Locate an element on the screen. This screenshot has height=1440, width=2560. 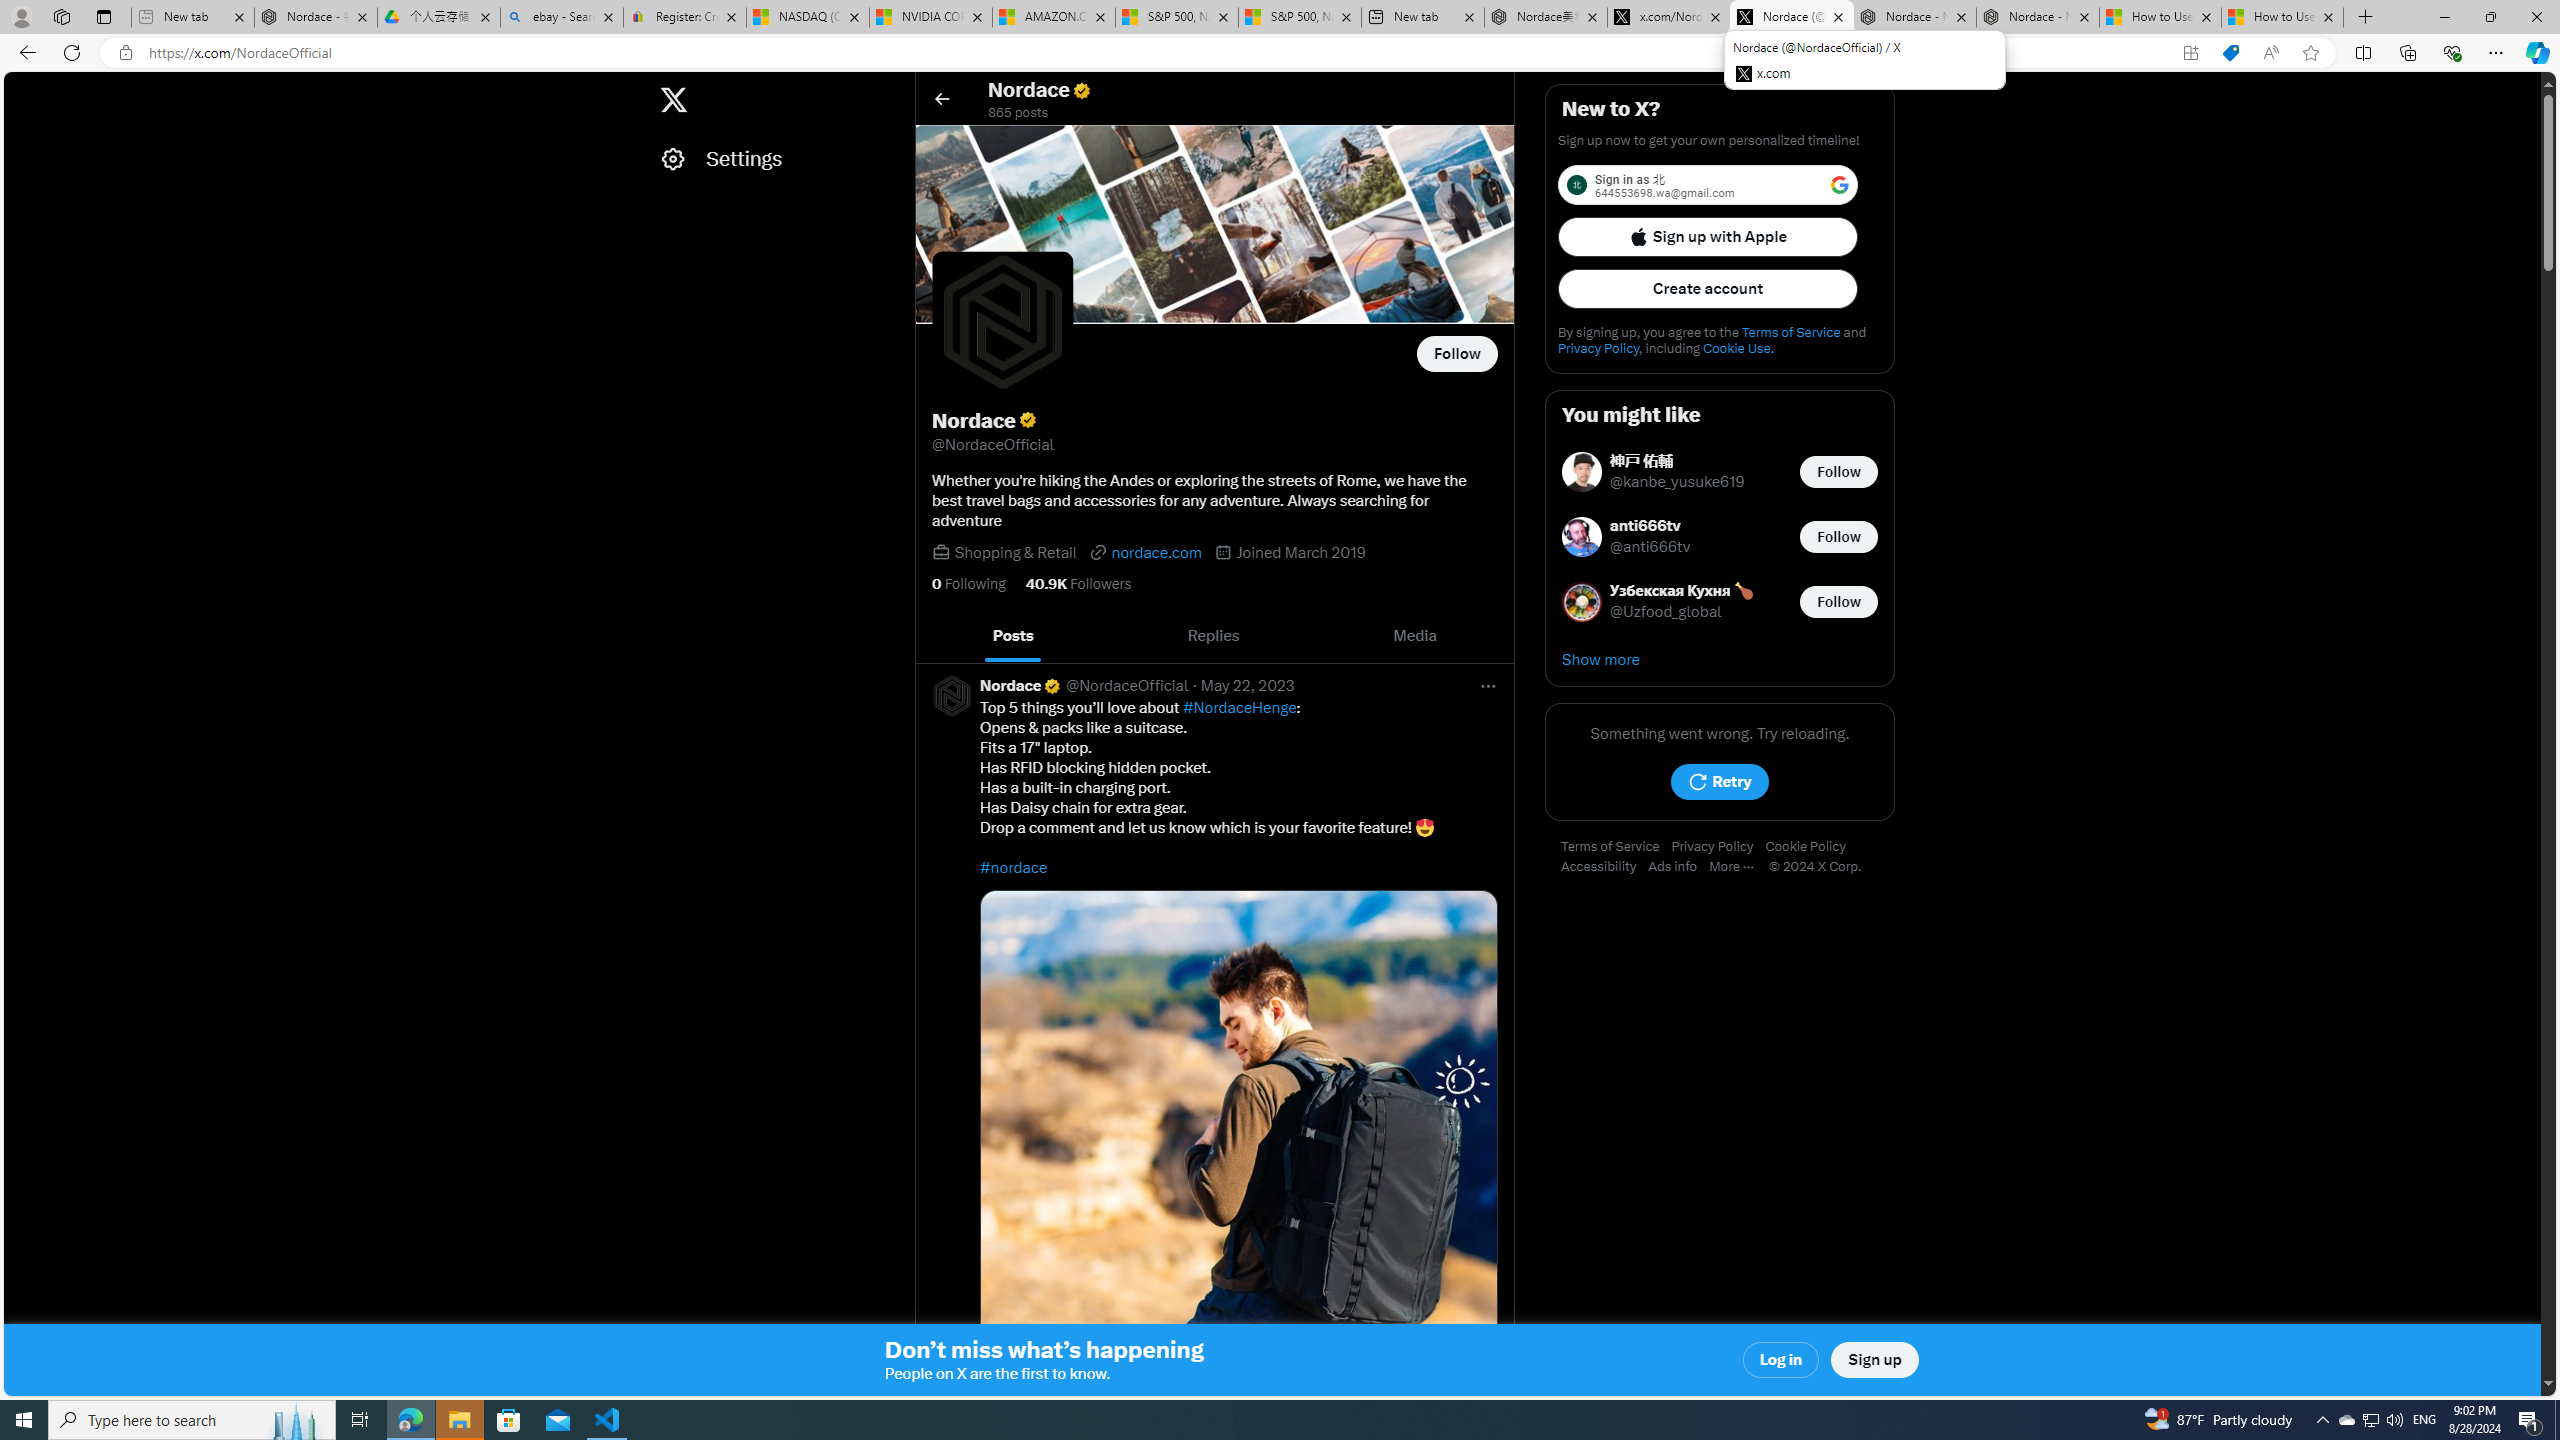
Shopping & Retail is located at coordinates (1016, 552).